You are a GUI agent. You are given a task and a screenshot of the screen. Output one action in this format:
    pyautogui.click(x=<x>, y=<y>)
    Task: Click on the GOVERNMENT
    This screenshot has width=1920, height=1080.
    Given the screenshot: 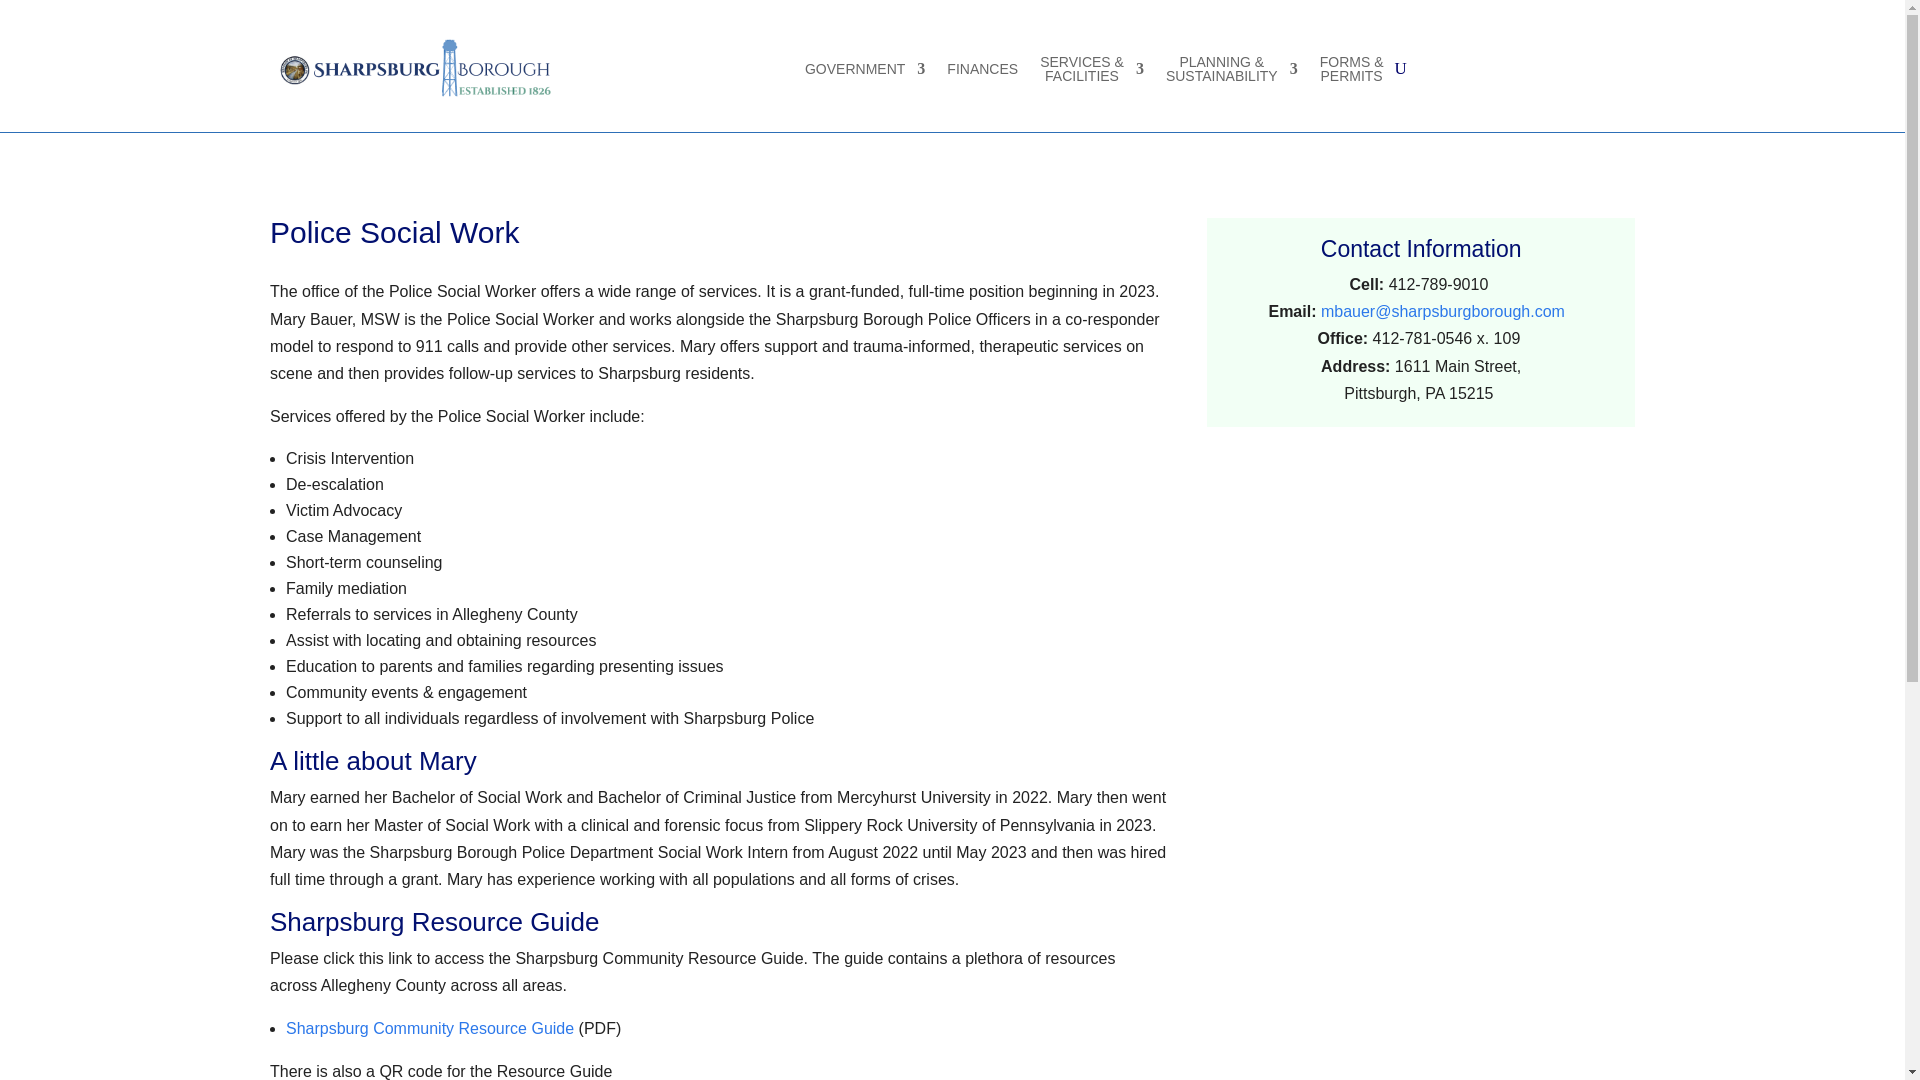 What is the action you would take?
    pyautogui.click(x=864, y=68)
    